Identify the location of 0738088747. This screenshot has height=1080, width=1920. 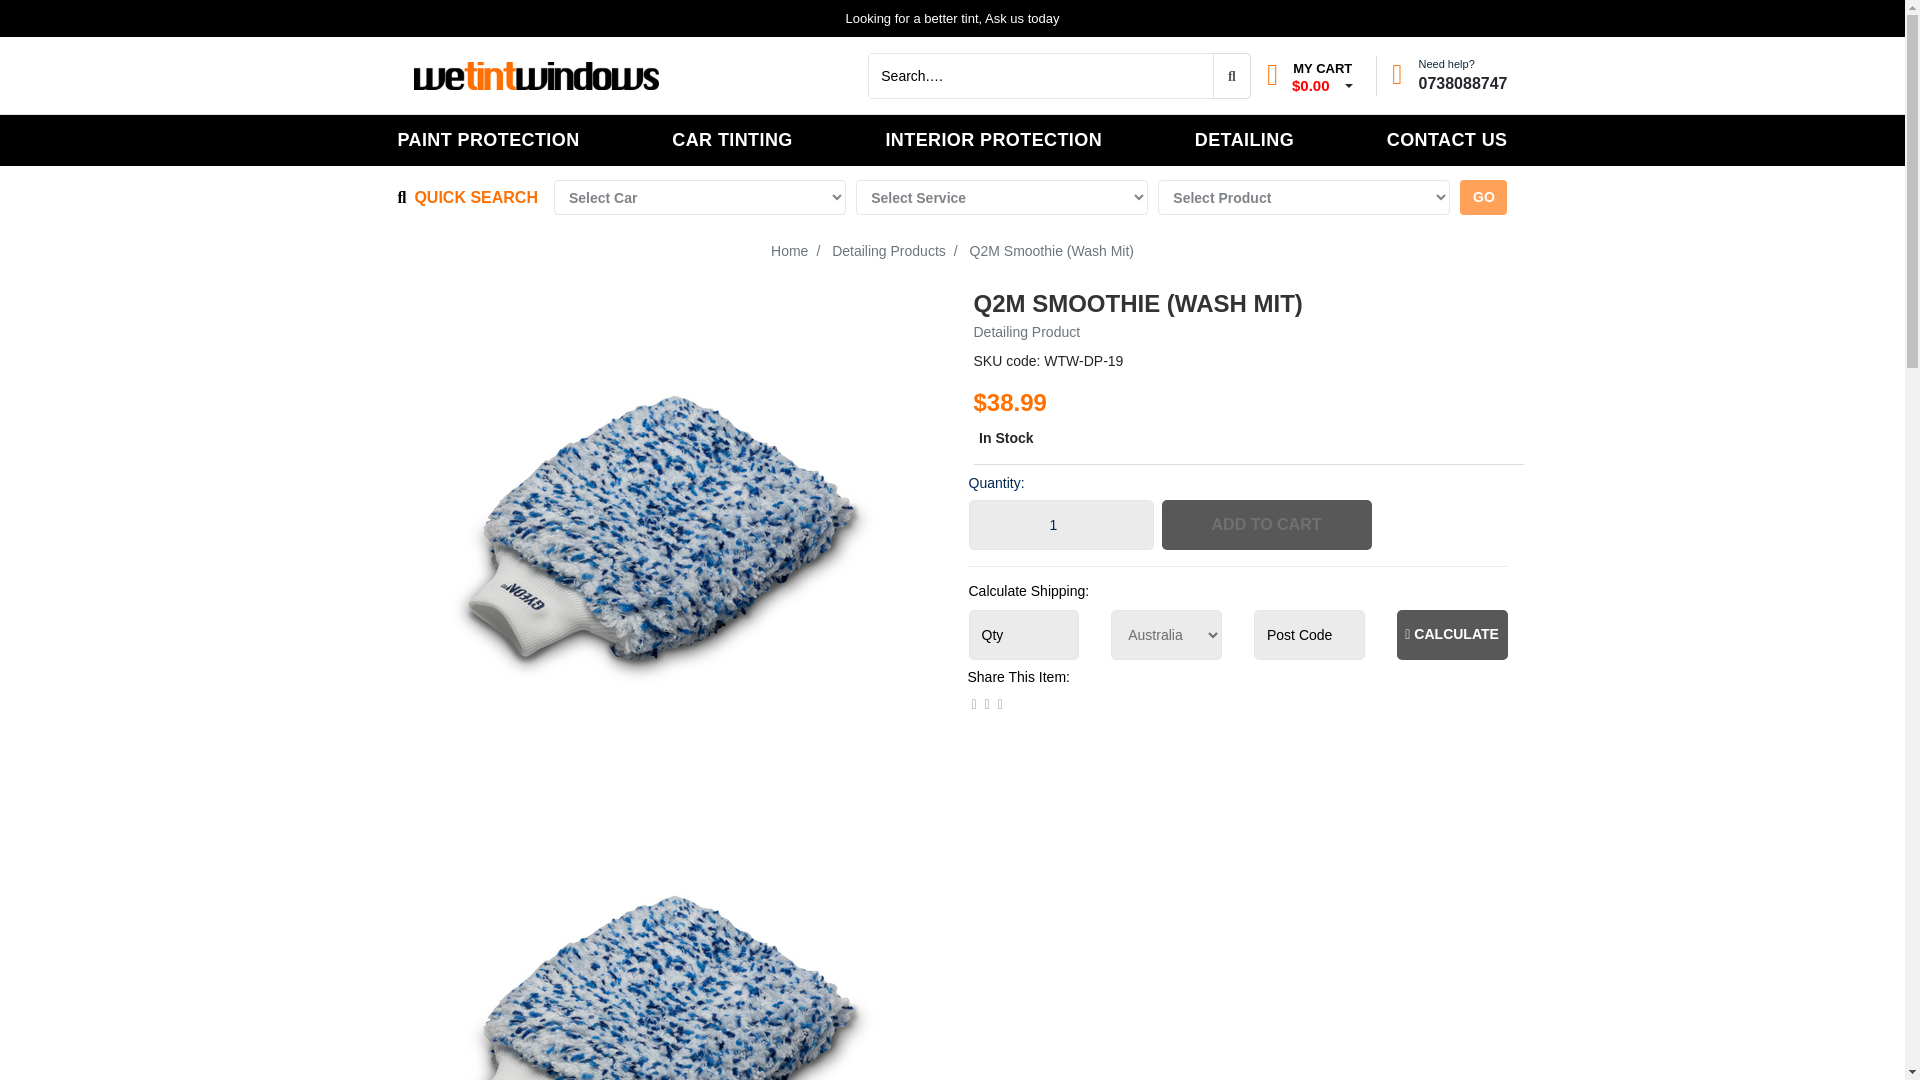
(1462, 82).